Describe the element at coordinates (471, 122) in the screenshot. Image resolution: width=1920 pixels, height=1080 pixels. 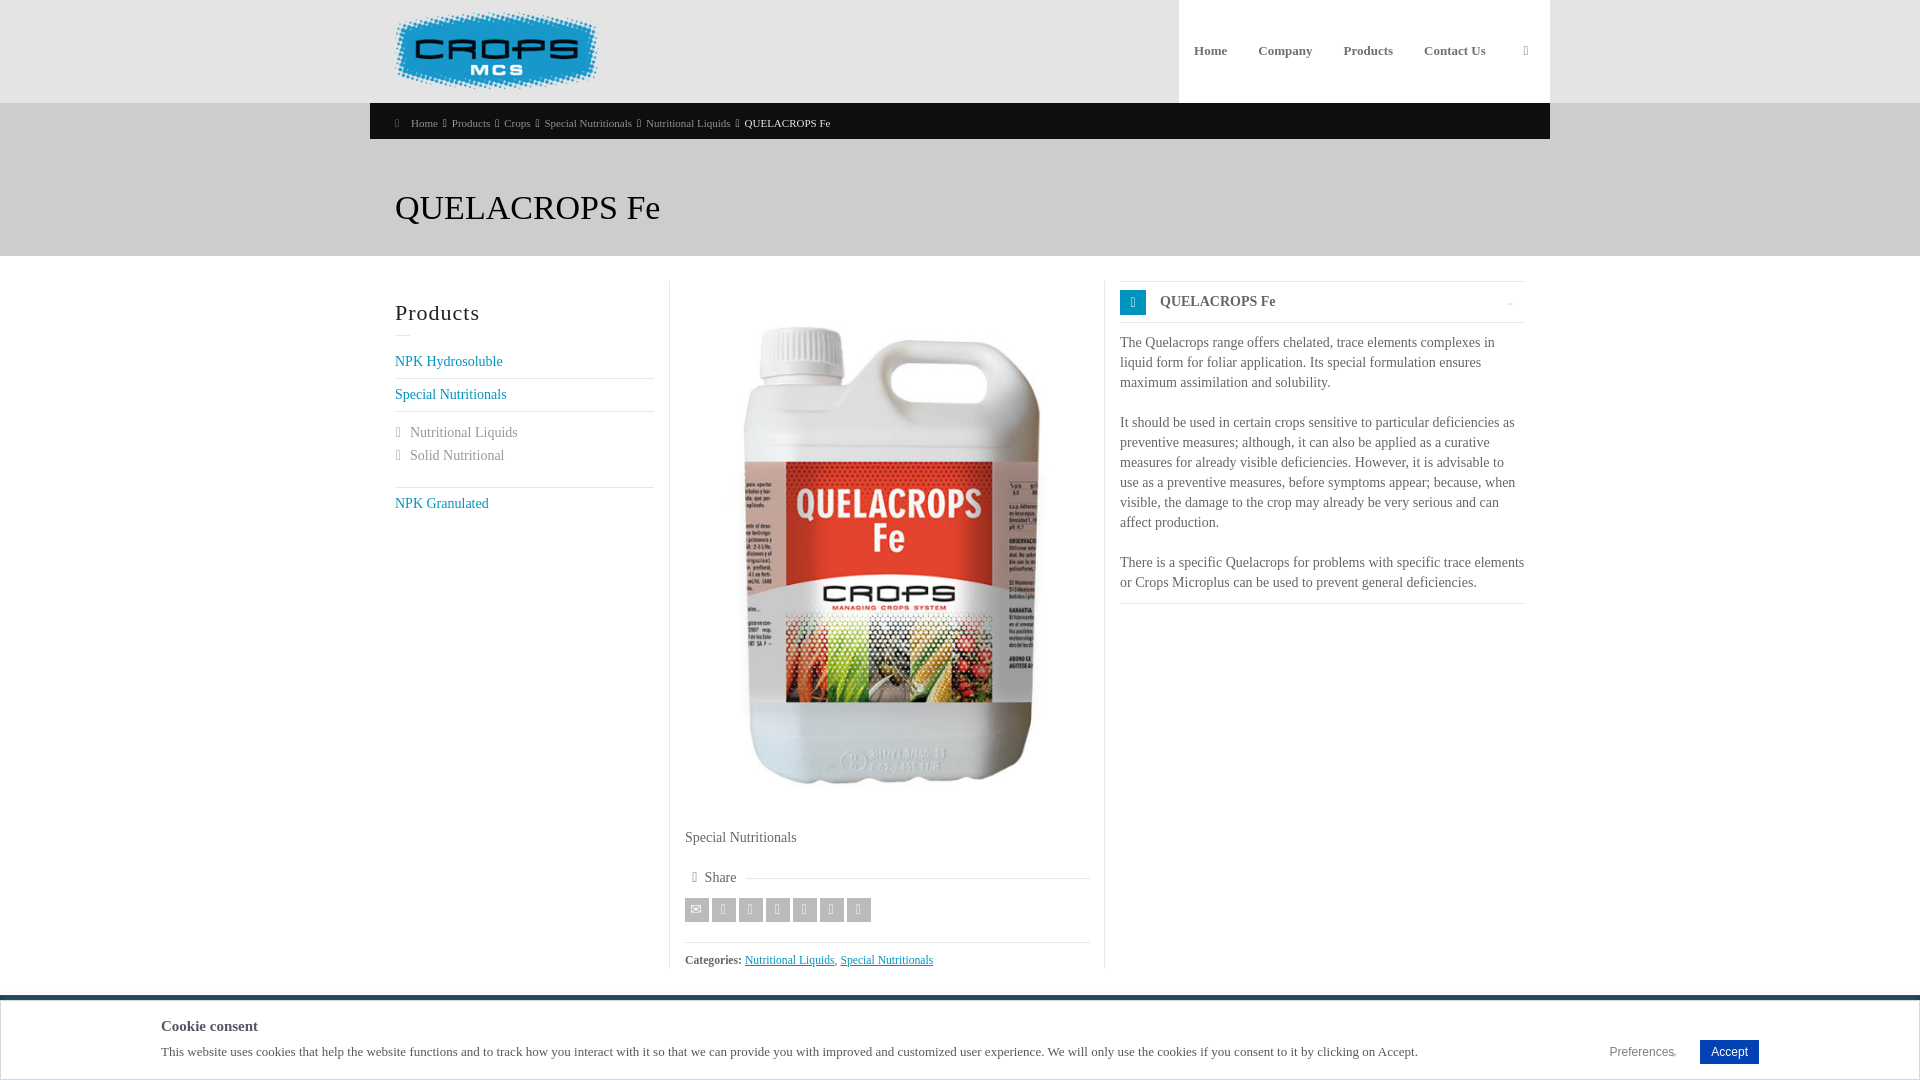
I see `Products` at that location.